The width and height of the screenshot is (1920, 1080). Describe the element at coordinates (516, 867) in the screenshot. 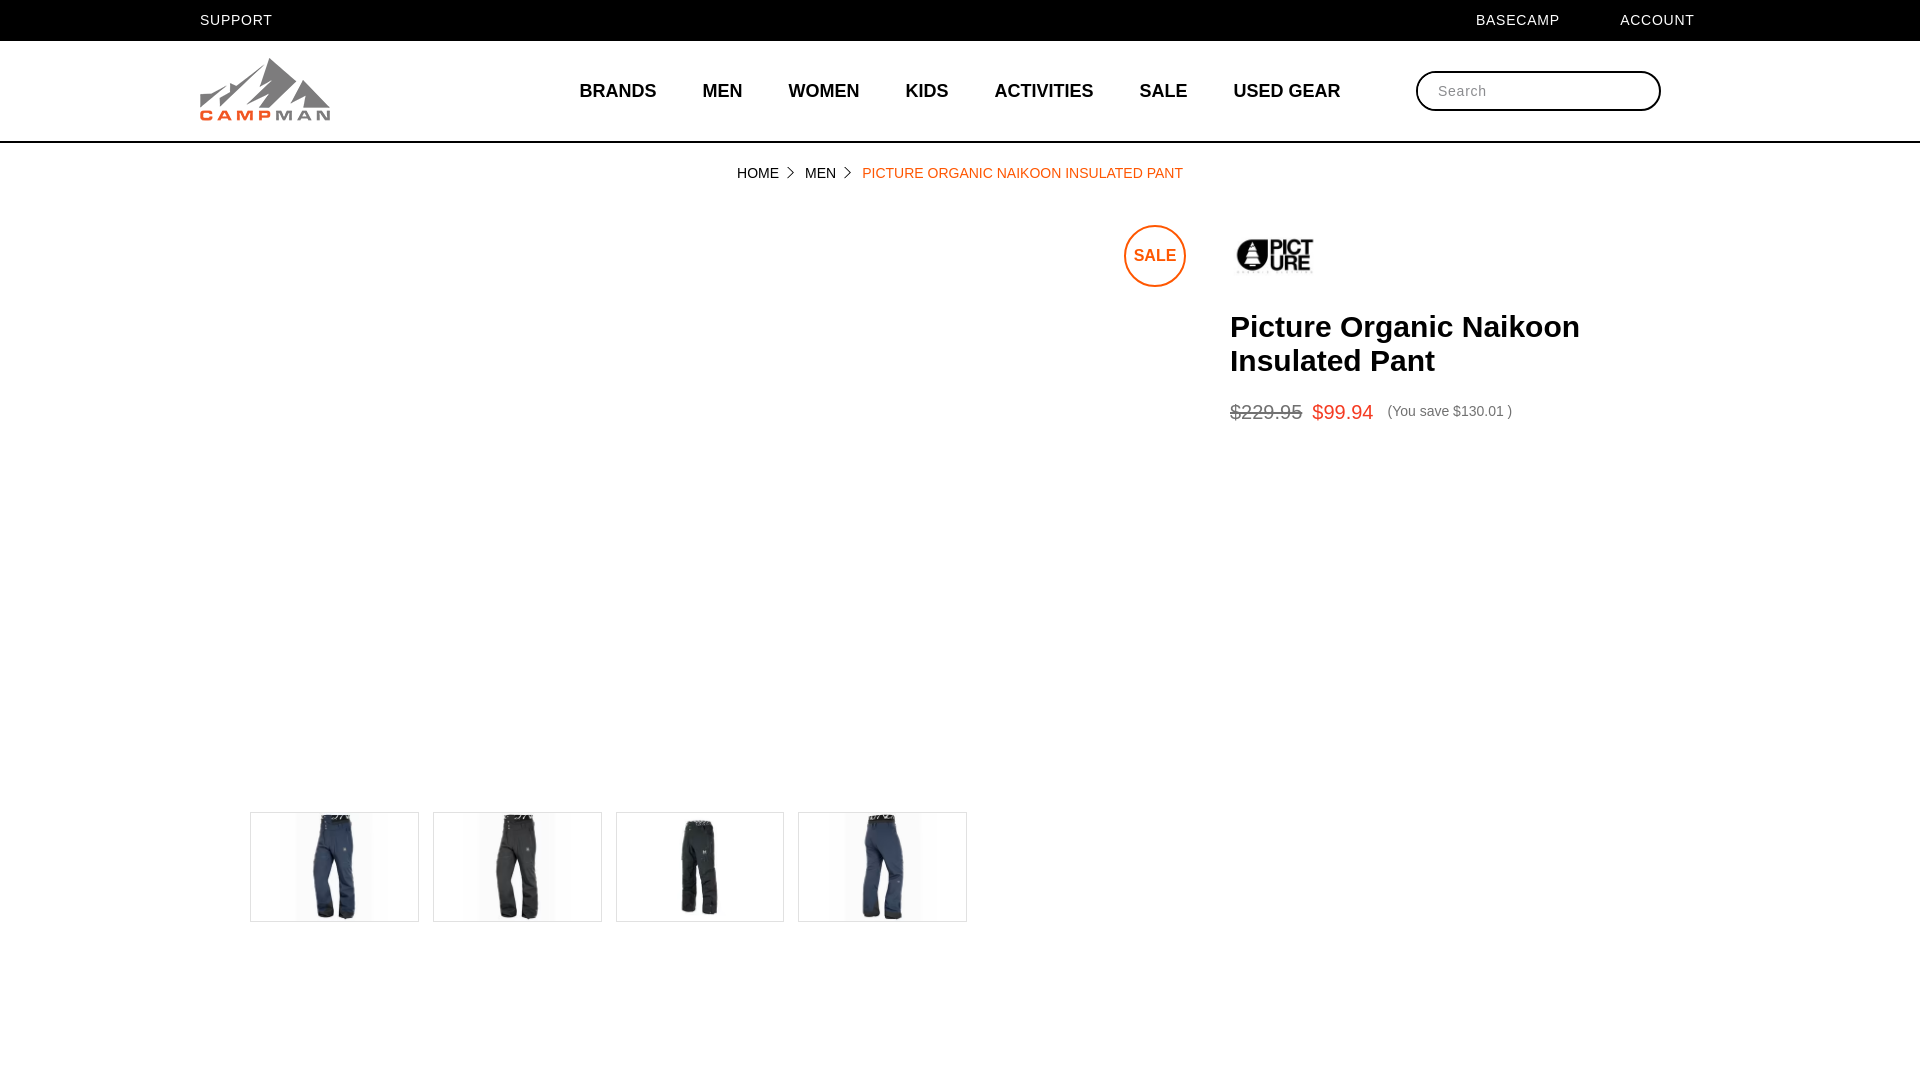

I see `Naikoon Pant - Black` at that location.